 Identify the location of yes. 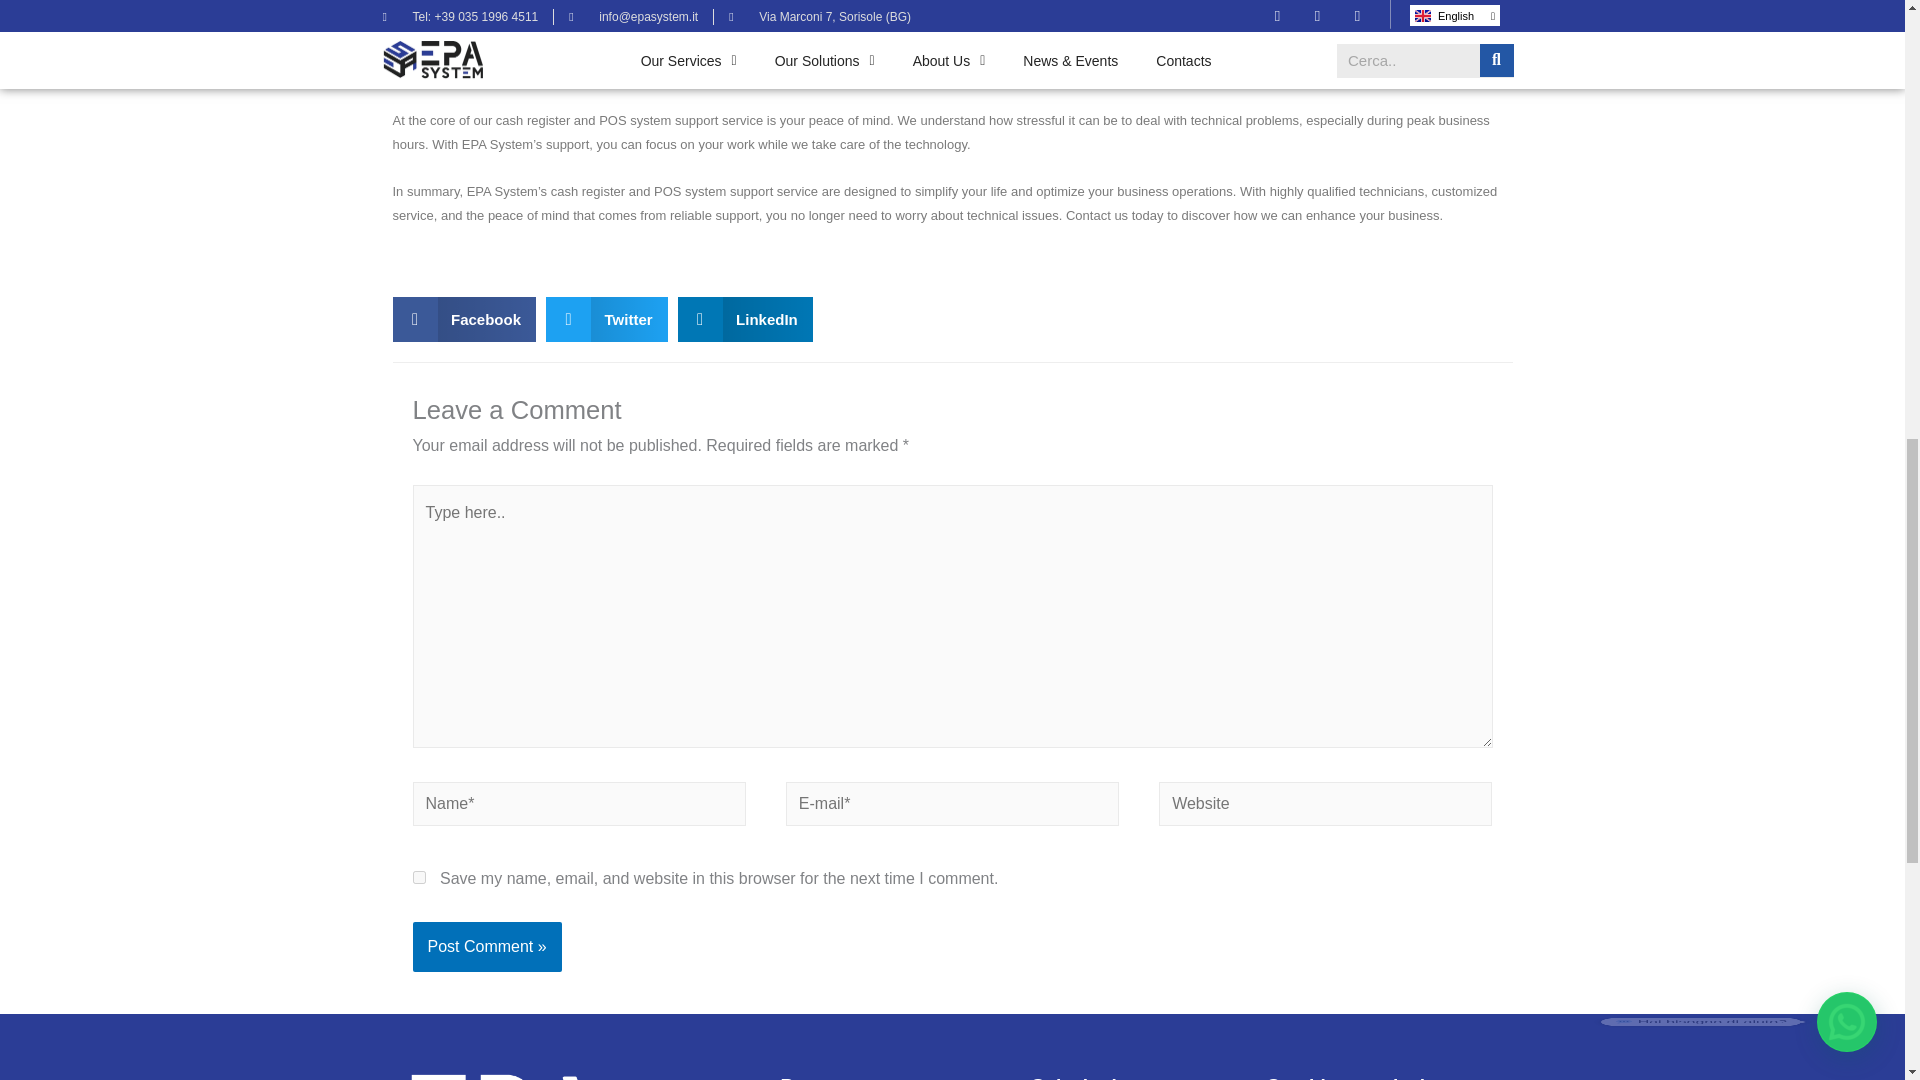
(418, 877).